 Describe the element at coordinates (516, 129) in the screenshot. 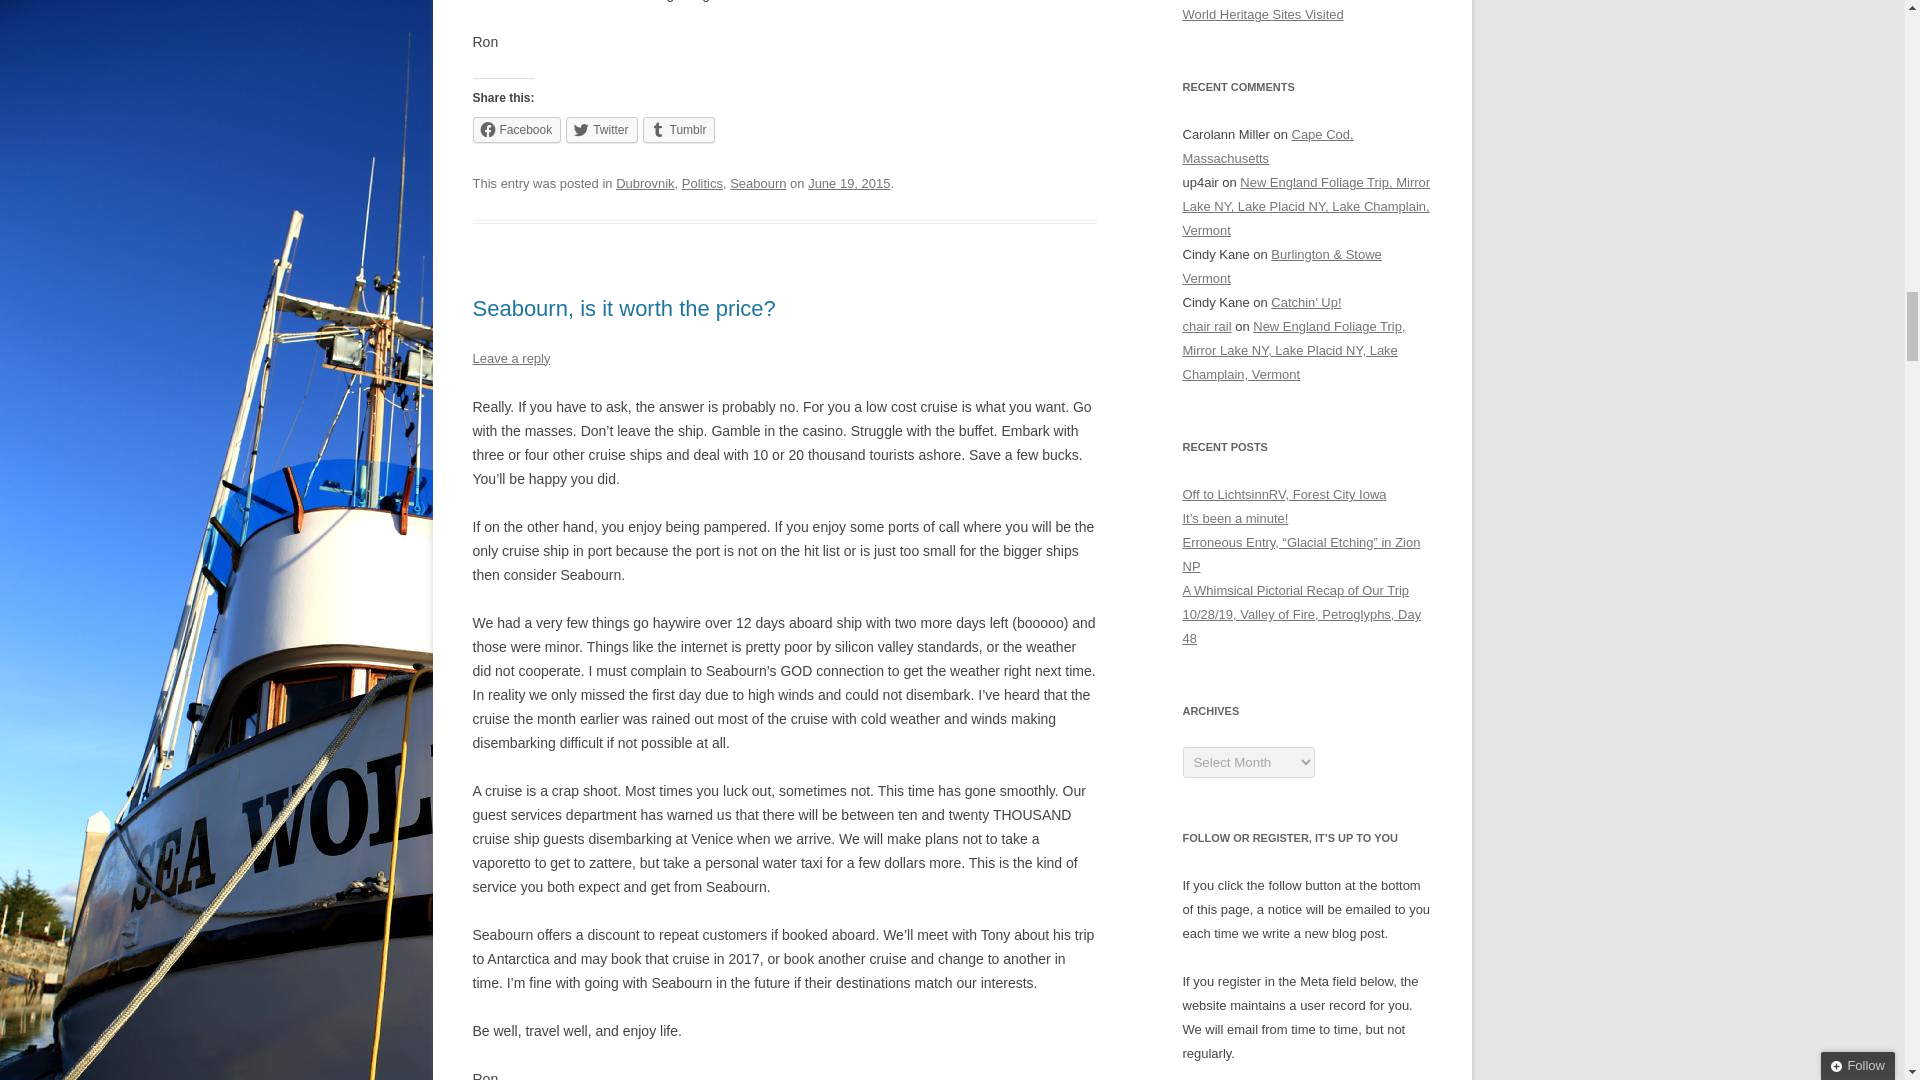

I see `Facebook` at that location.